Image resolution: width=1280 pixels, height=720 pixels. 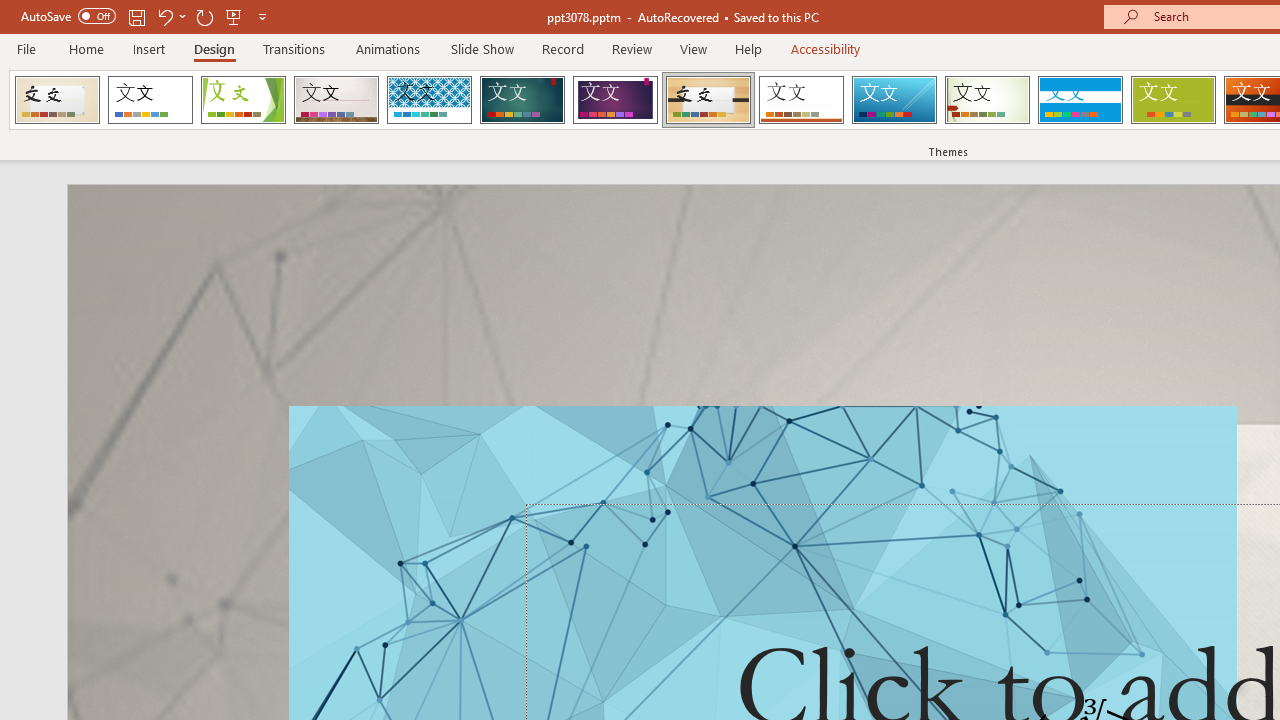 What do you see at coordinates (429, 100) in the screenshot?
I see `Integral` at bounding box center [429, 100].